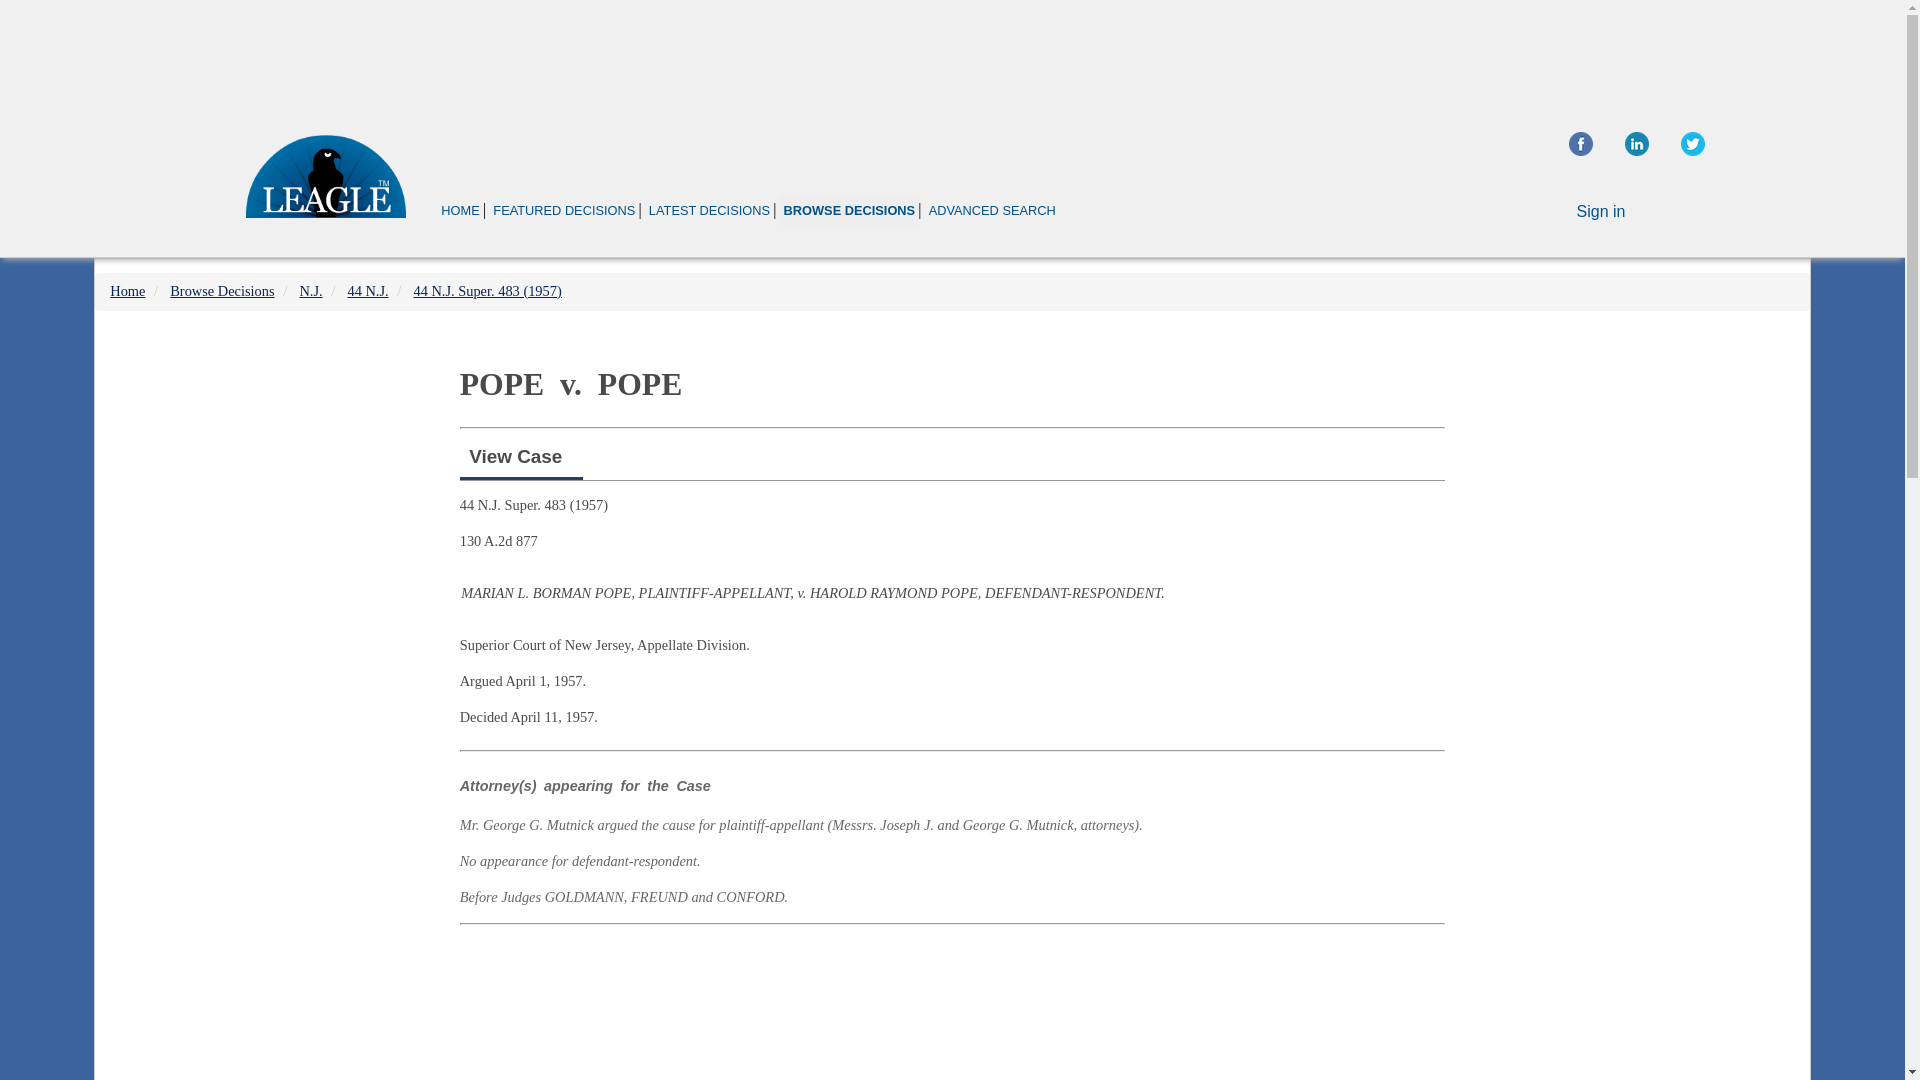 The width and height of the screenshot is (1920, 1080). I want to click on FEATURED DECISIONS, so click(563, 210).